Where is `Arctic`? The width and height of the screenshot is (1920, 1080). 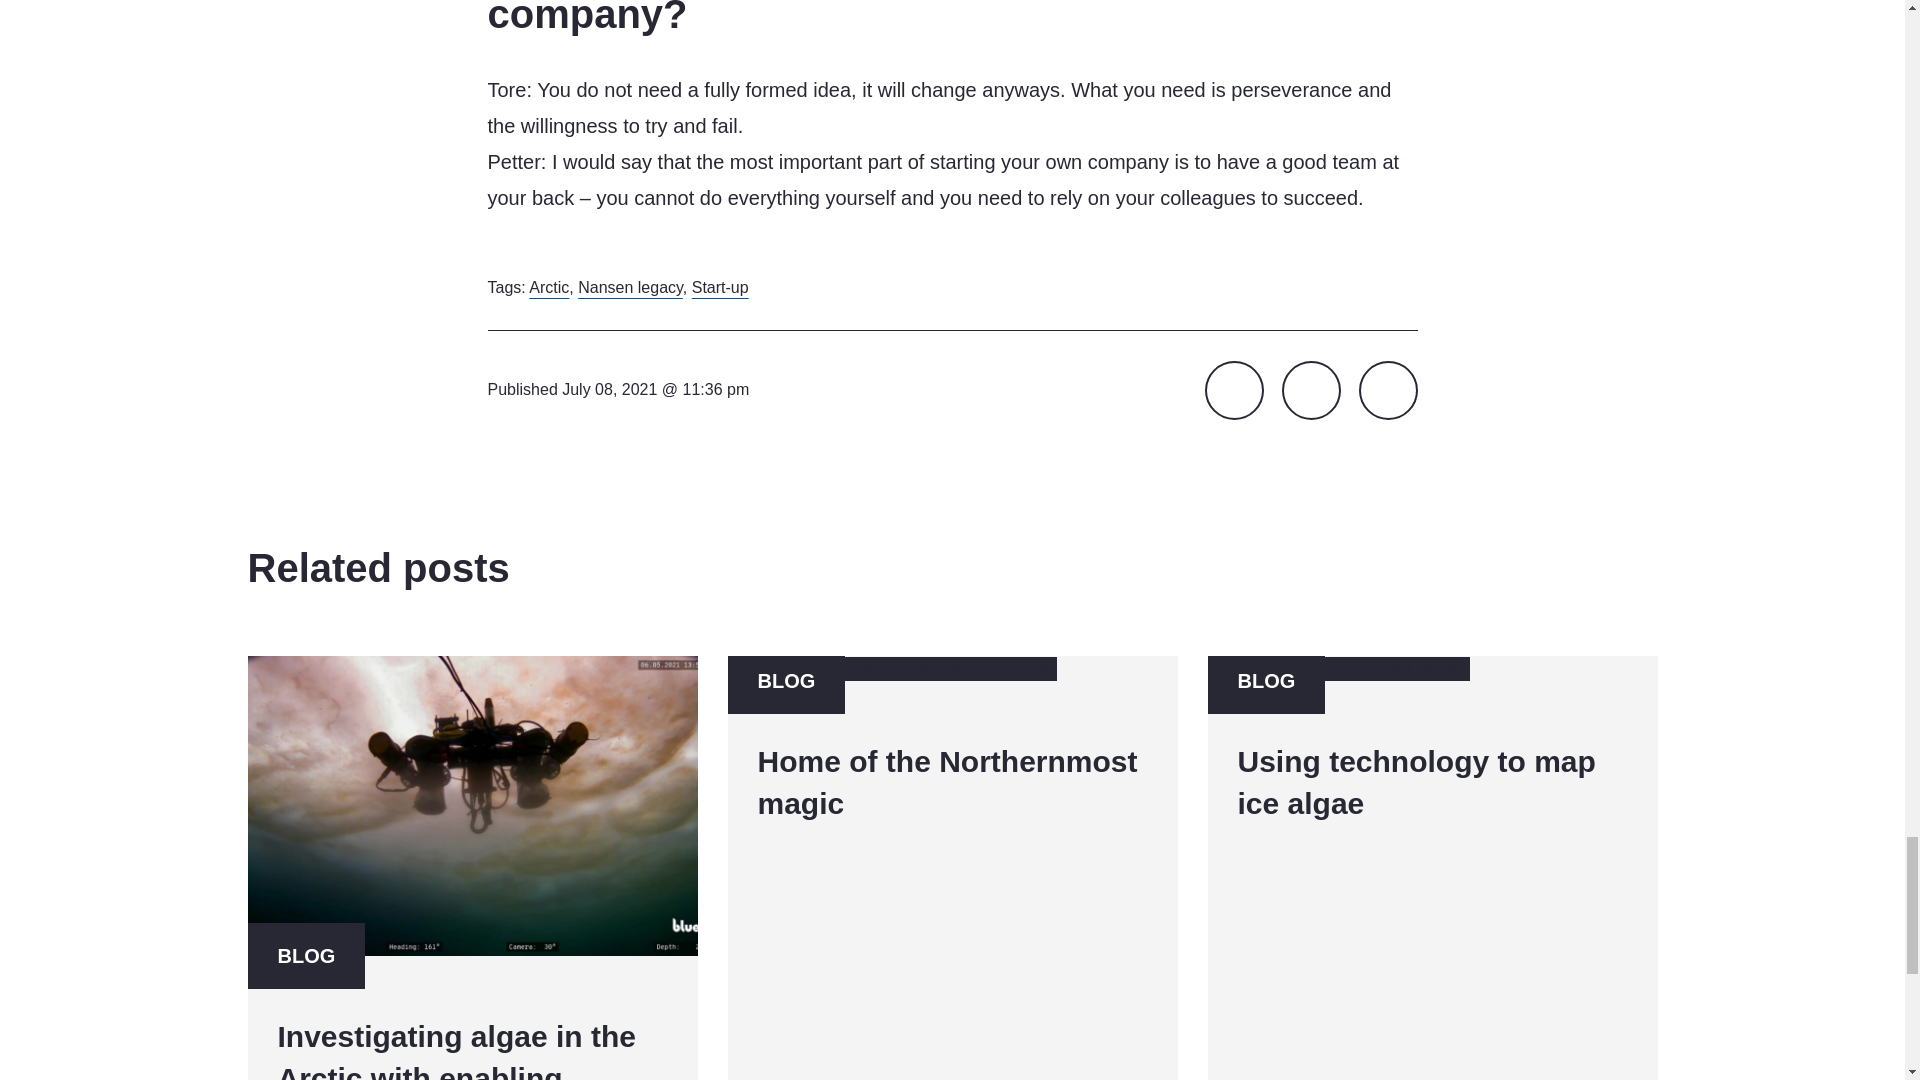
Arctic is located at coordinates (1432, 868).